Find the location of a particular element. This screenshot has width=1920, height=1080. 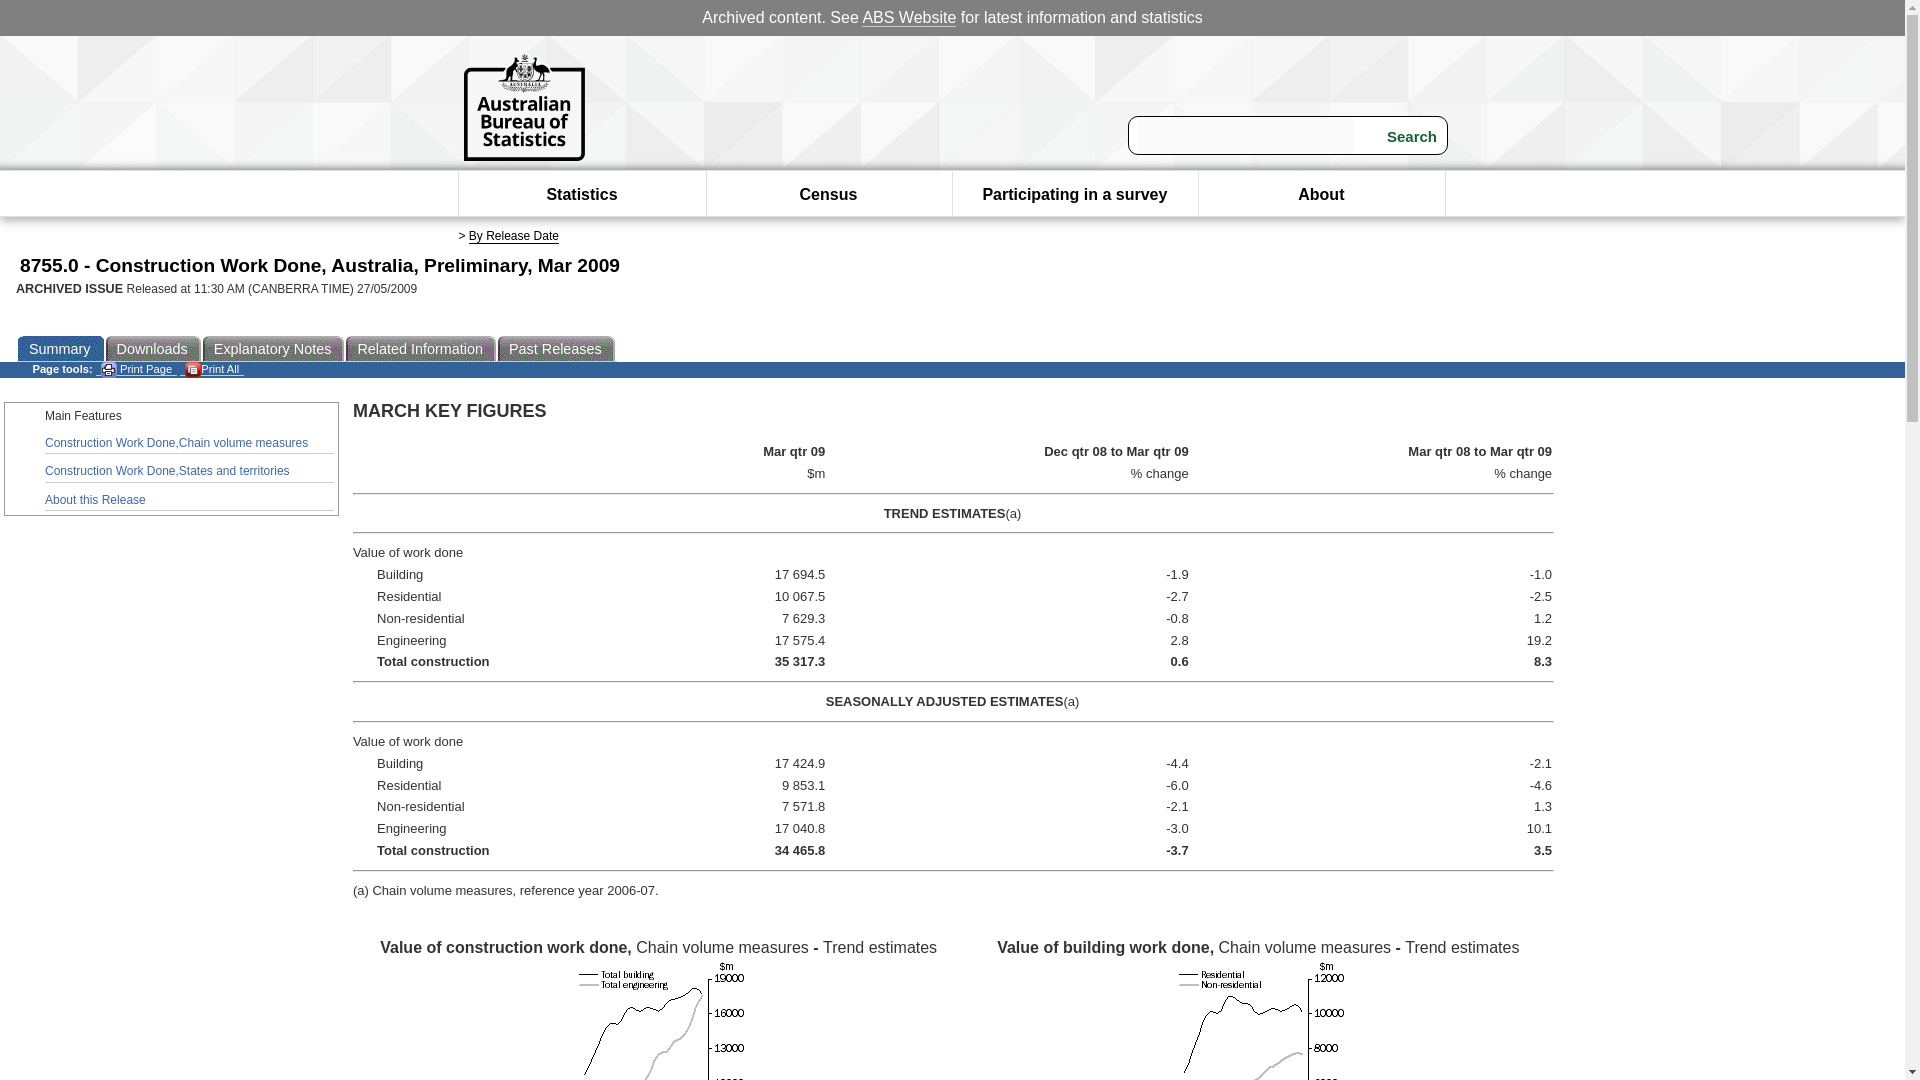

Participating in a survey is located at coordinates (1074, 194).